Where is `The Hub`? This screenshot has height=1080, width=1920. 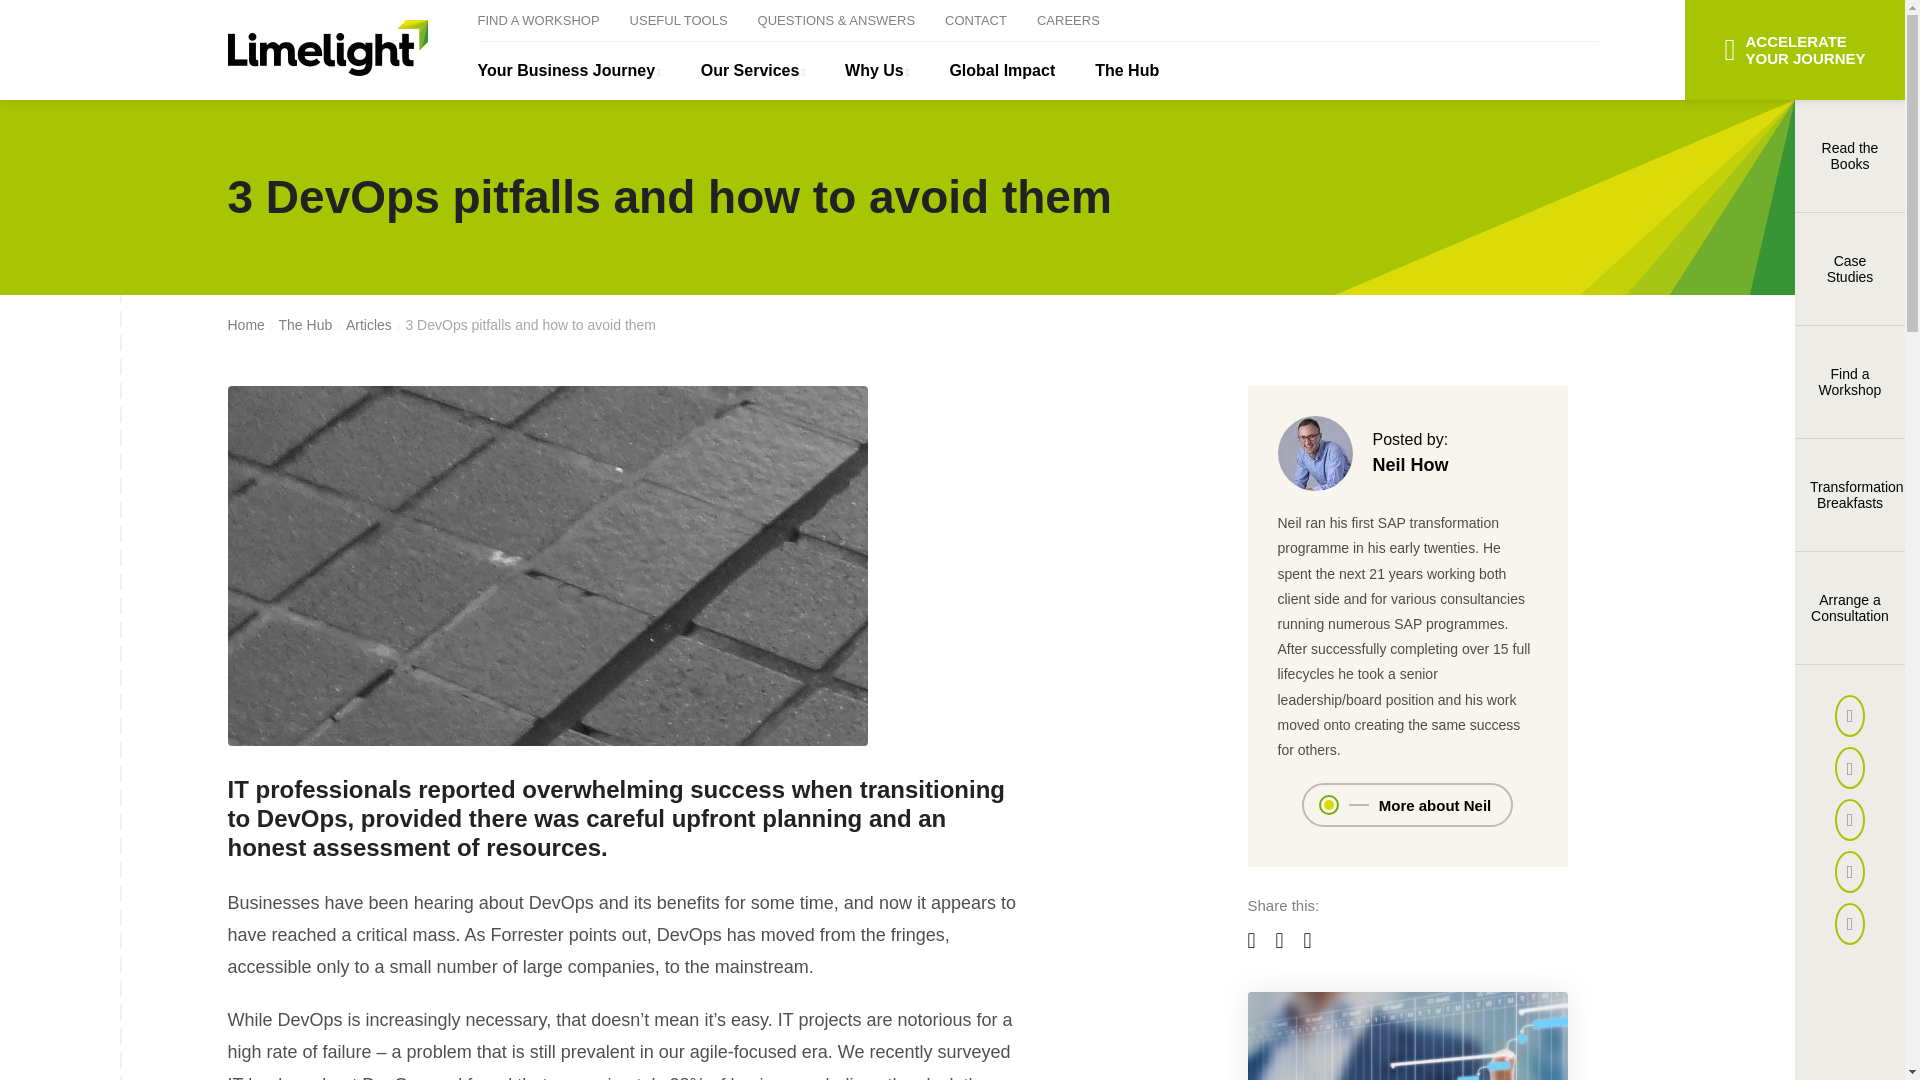
The Hub is located at coordinates (305, 324).